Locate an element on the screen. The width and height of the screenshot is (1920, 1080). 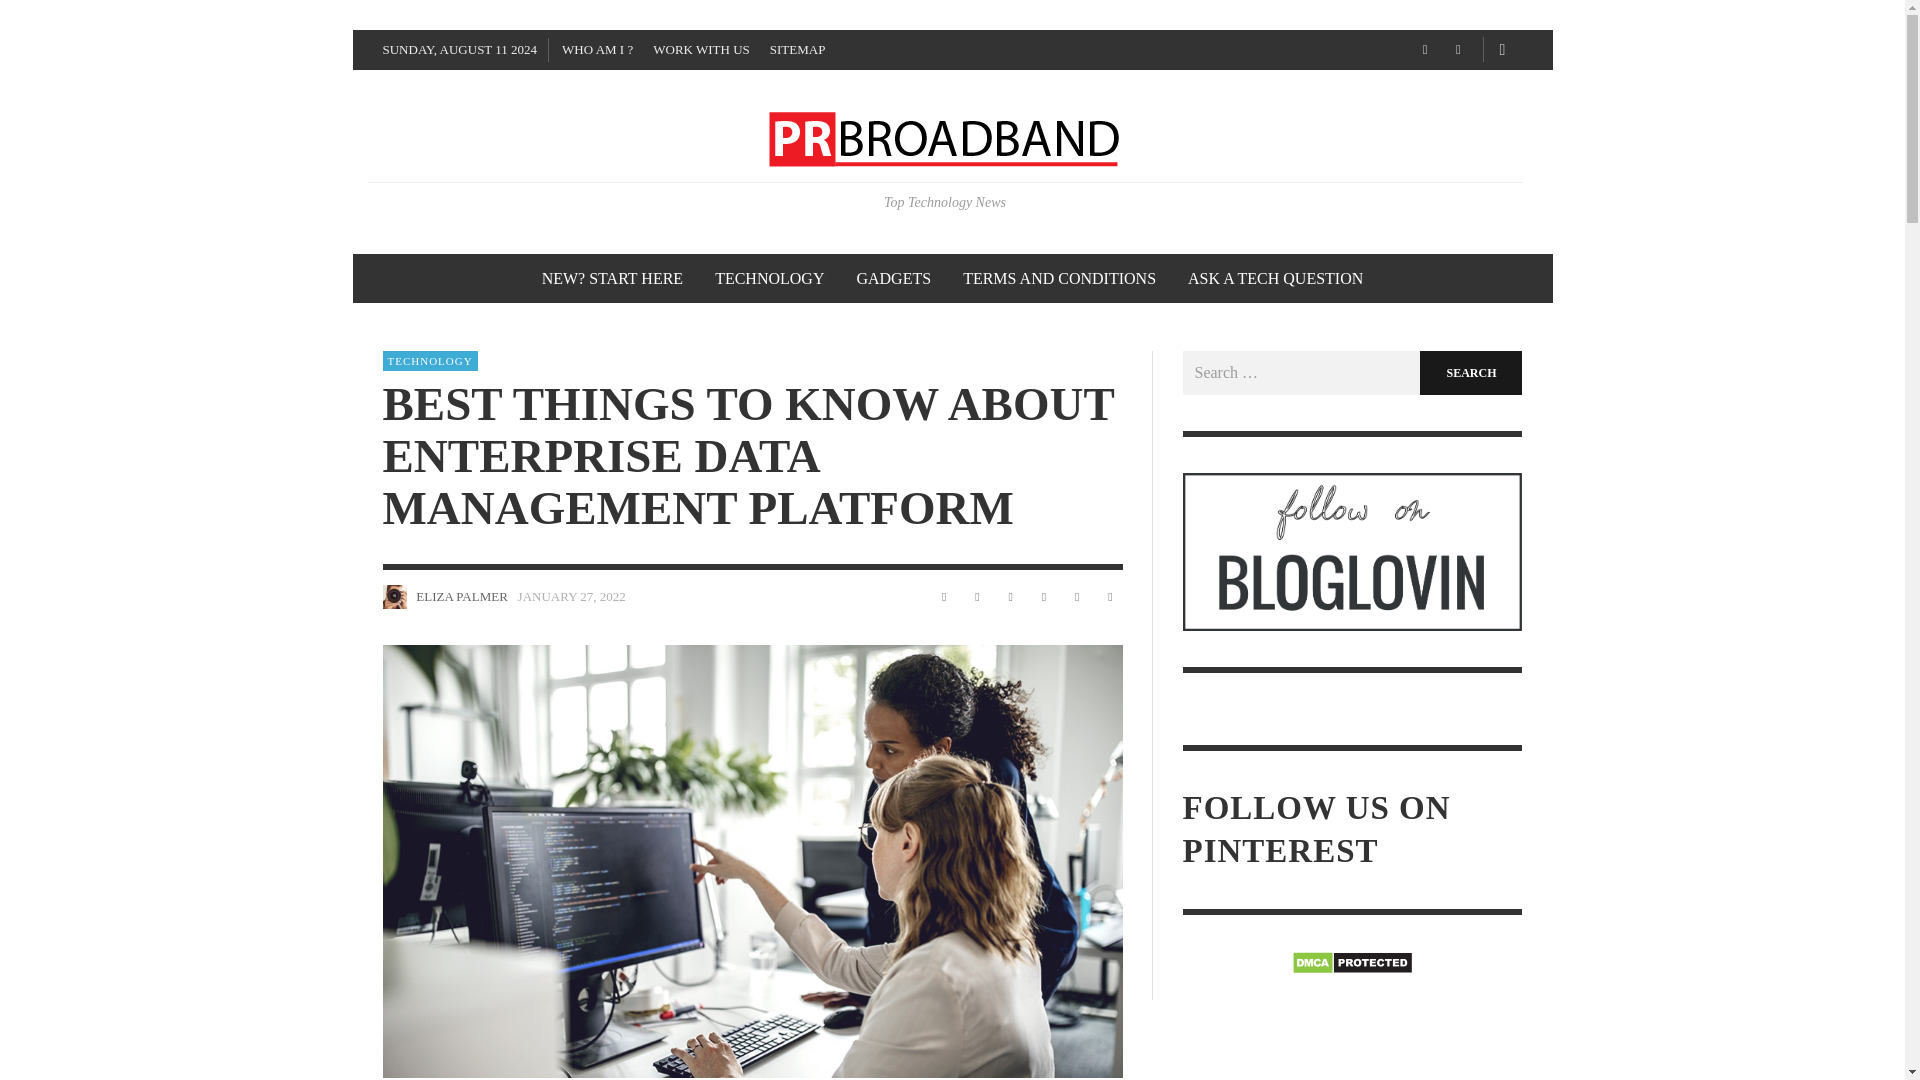
Top Technology News is located at coordinates (945, 170).